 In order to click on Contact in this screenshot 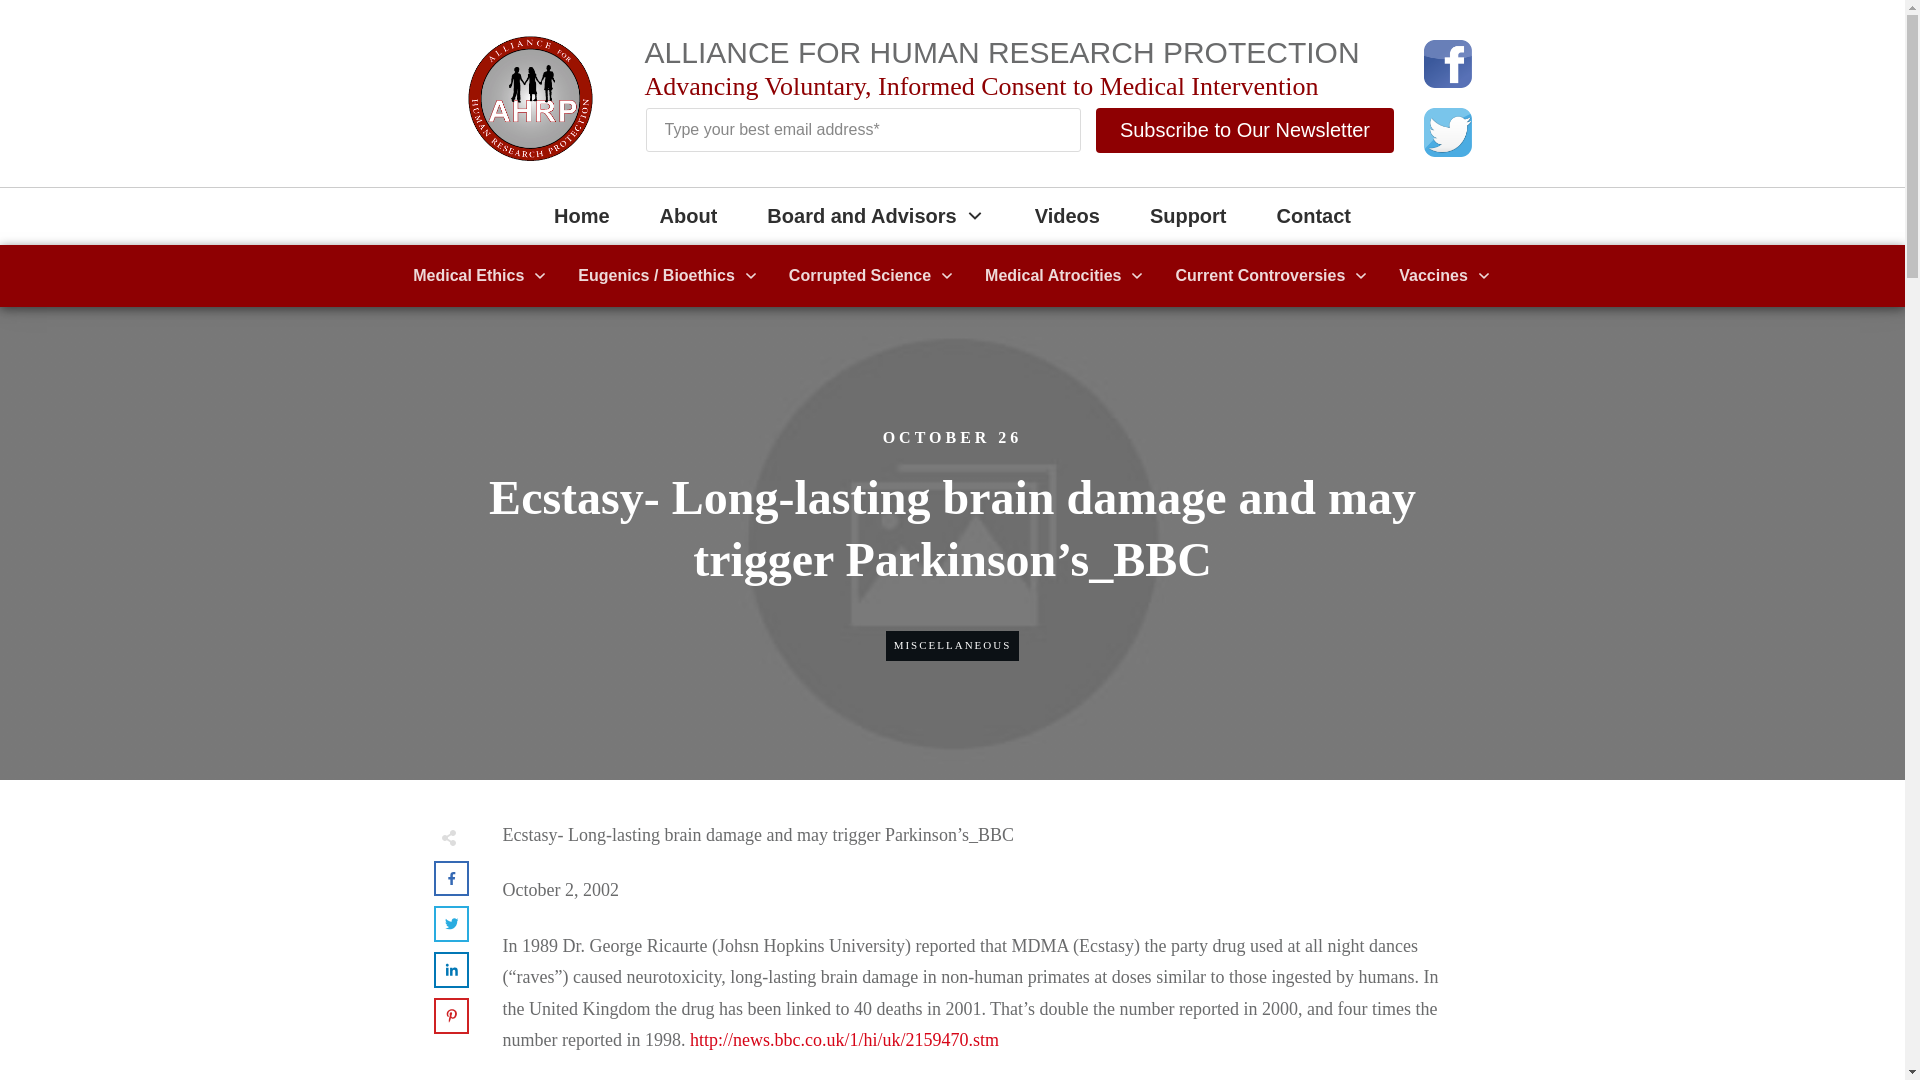, I will do `click(1314, 216)`.